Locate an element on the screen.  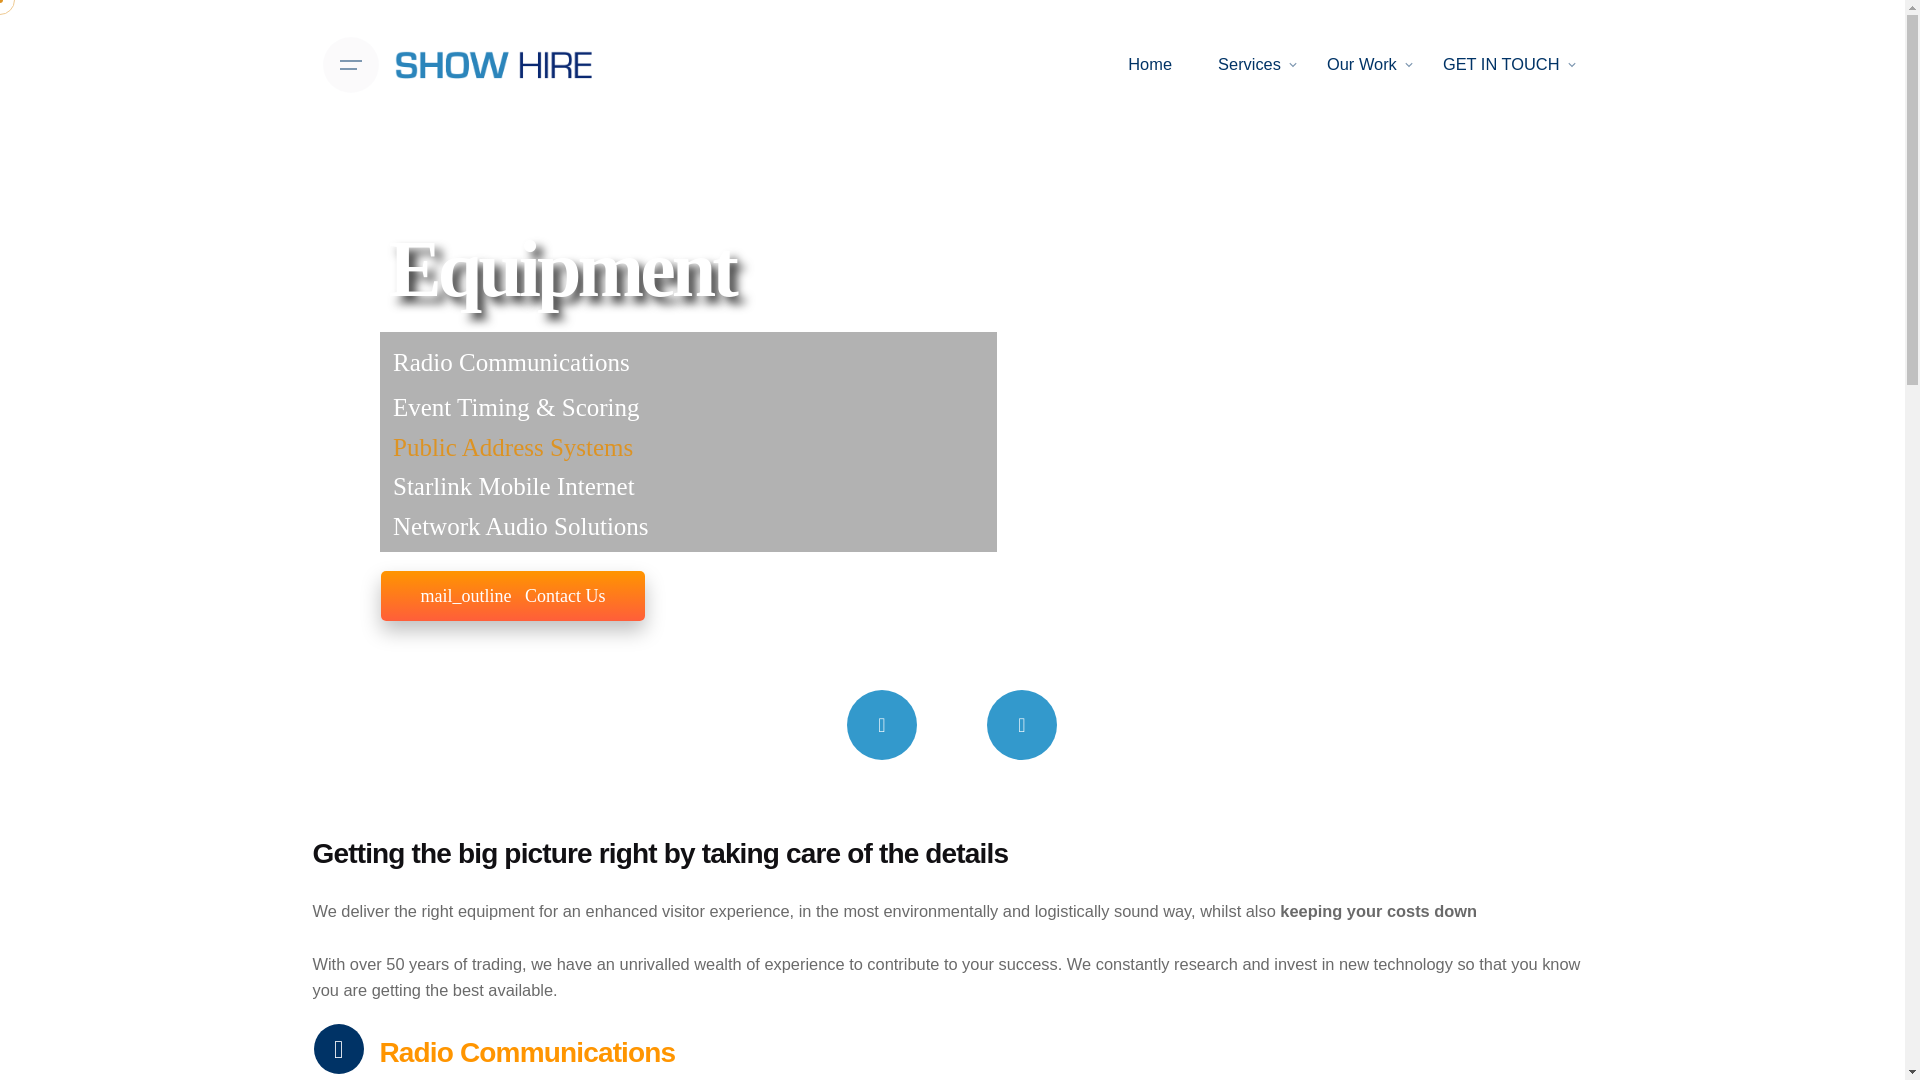
Home is located at coordinates (1150, 65).